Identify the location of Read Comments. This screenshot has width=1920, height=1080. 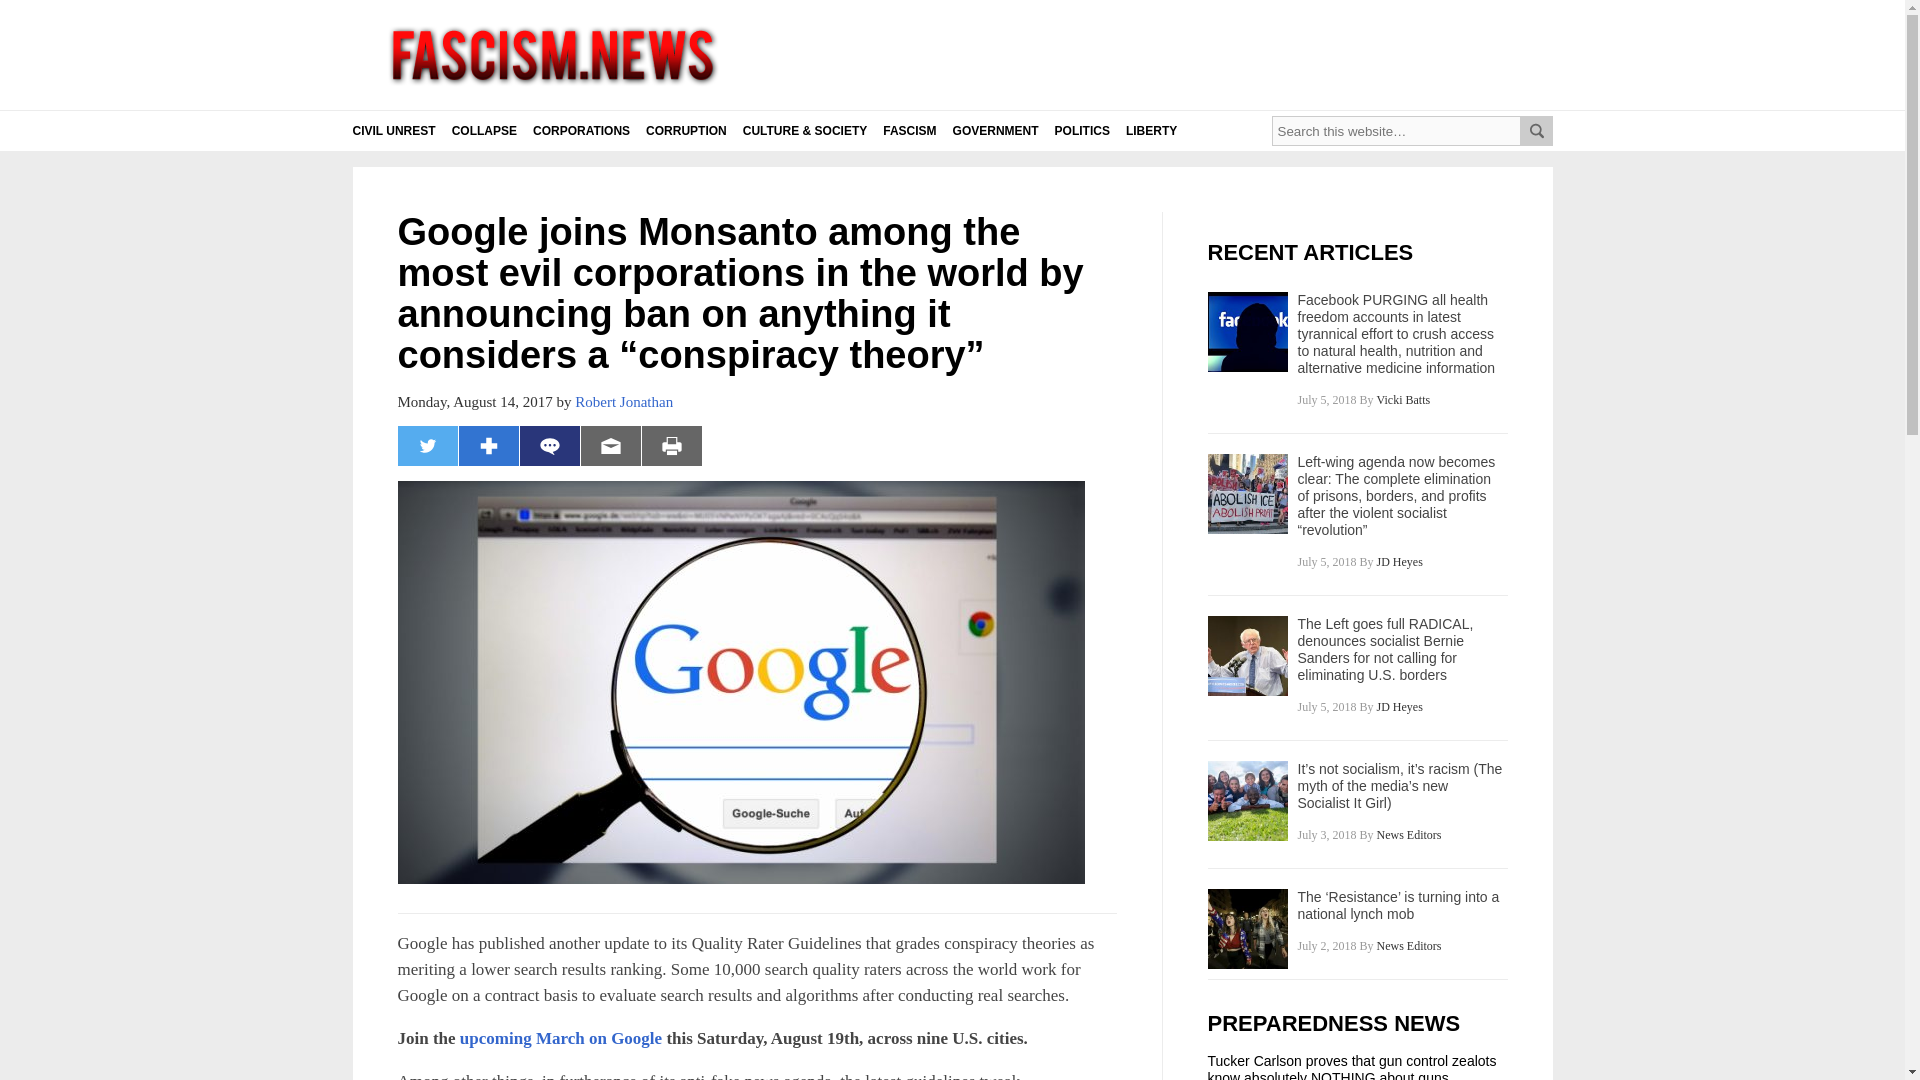
(550, 445).